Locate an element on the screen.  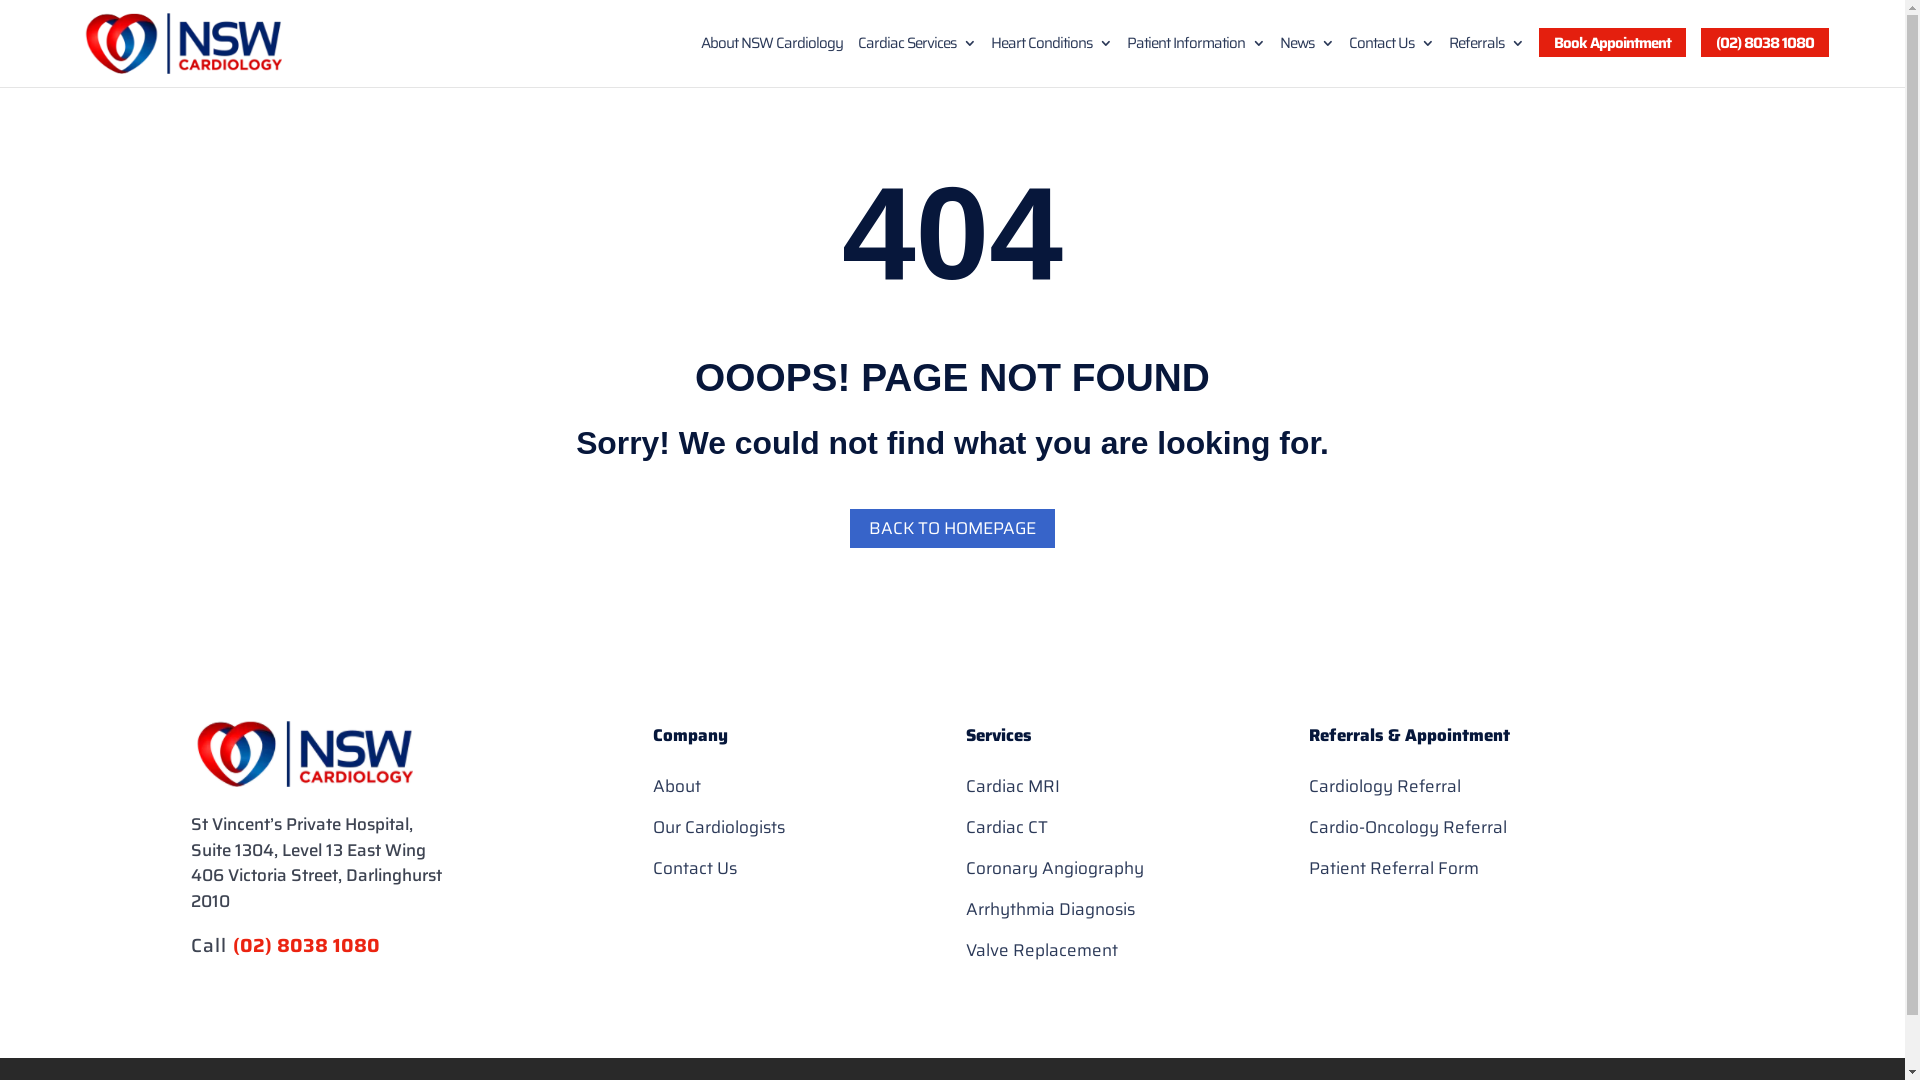
Referrals is located at coordinates (1486, 60).